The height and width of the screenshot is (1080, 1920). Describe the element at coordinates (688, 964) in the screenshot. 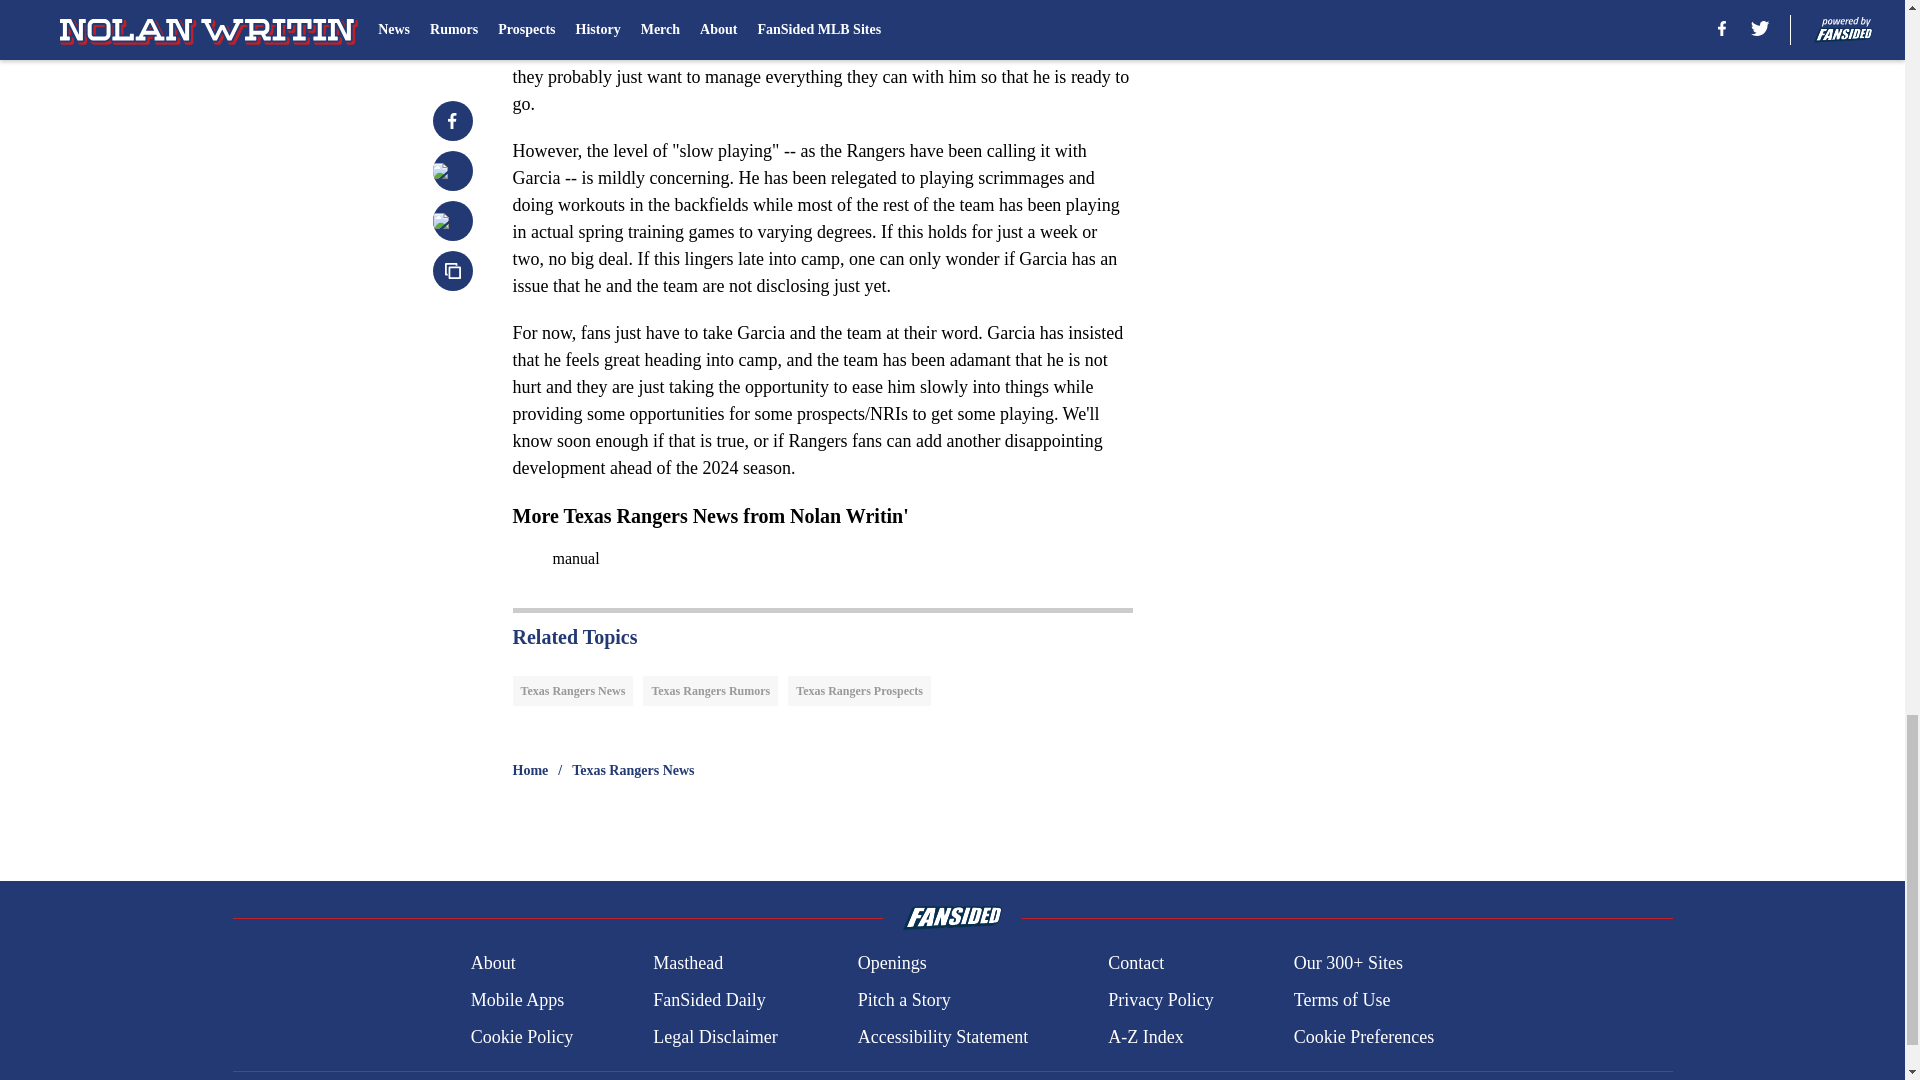

I see `Masthead` at that location.